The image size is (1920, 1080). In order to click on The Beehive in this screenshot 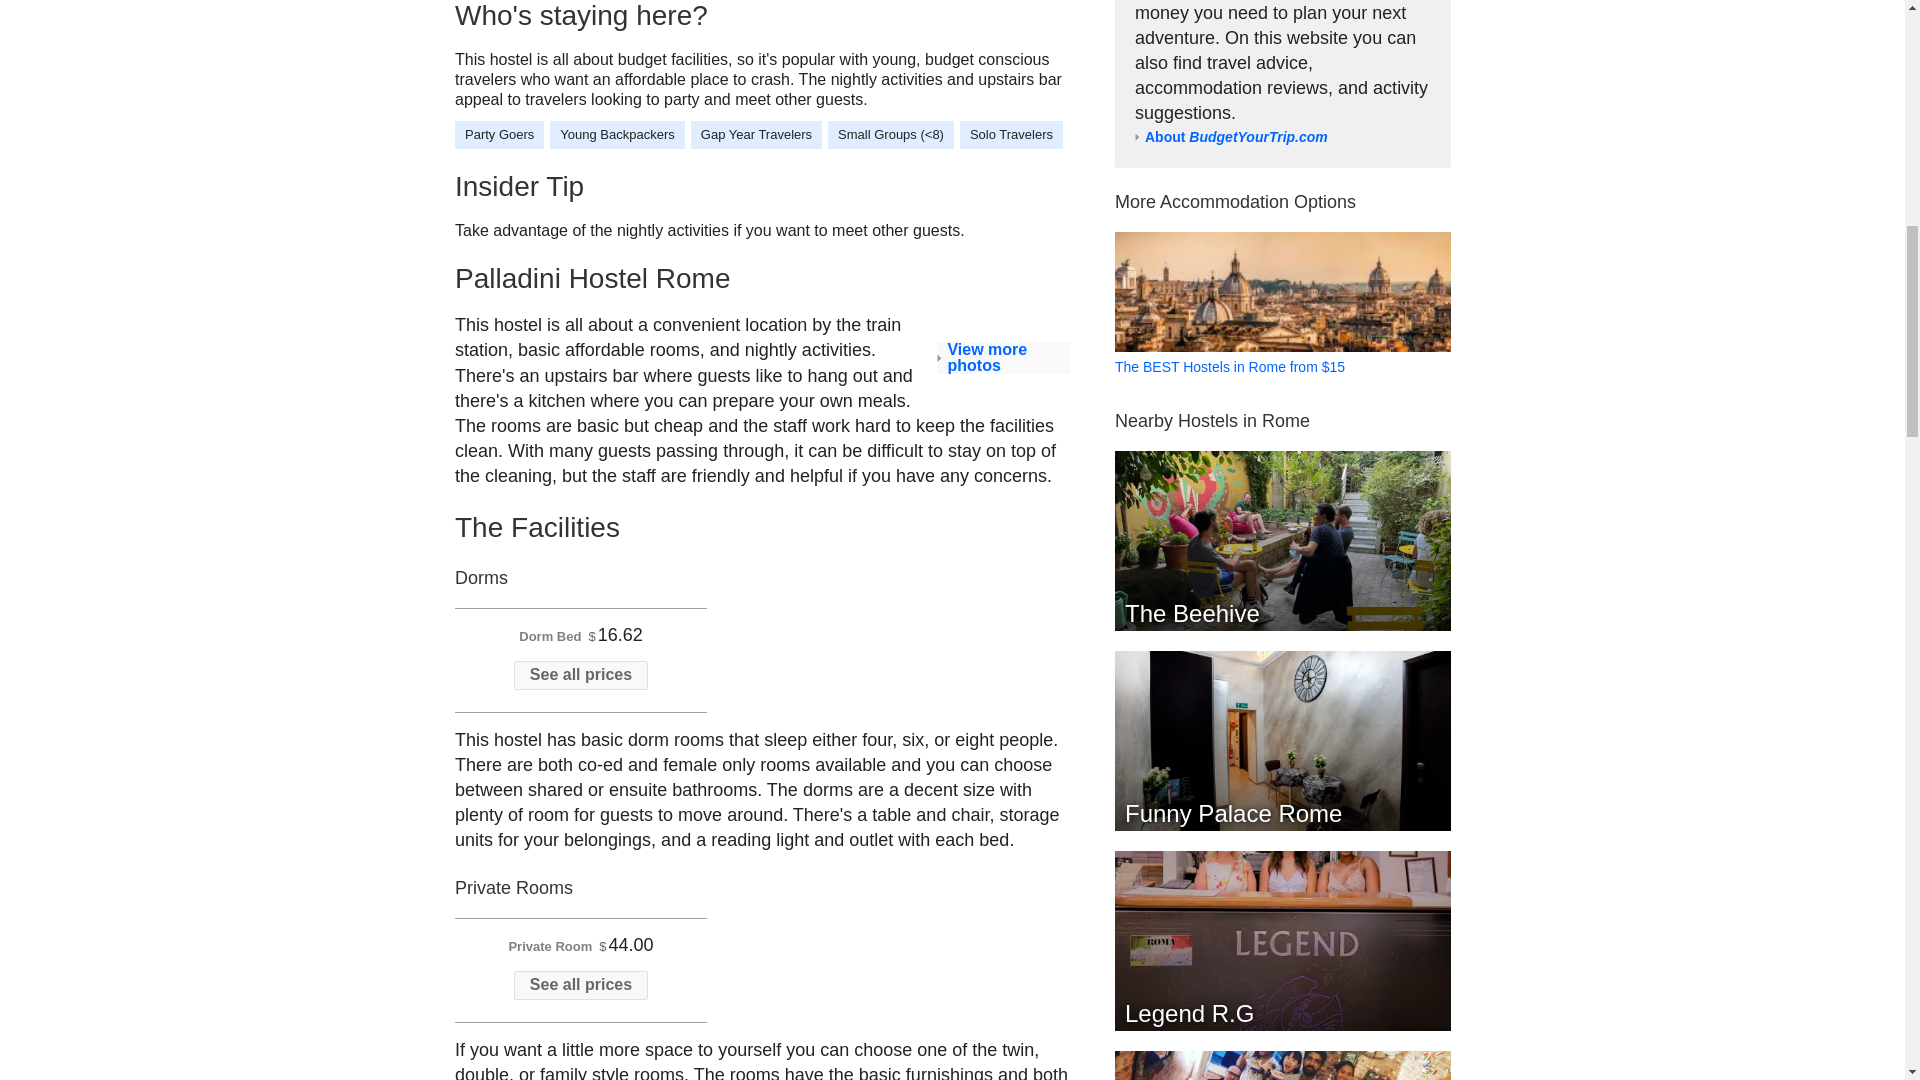, I will do `click(1281, 540)`.